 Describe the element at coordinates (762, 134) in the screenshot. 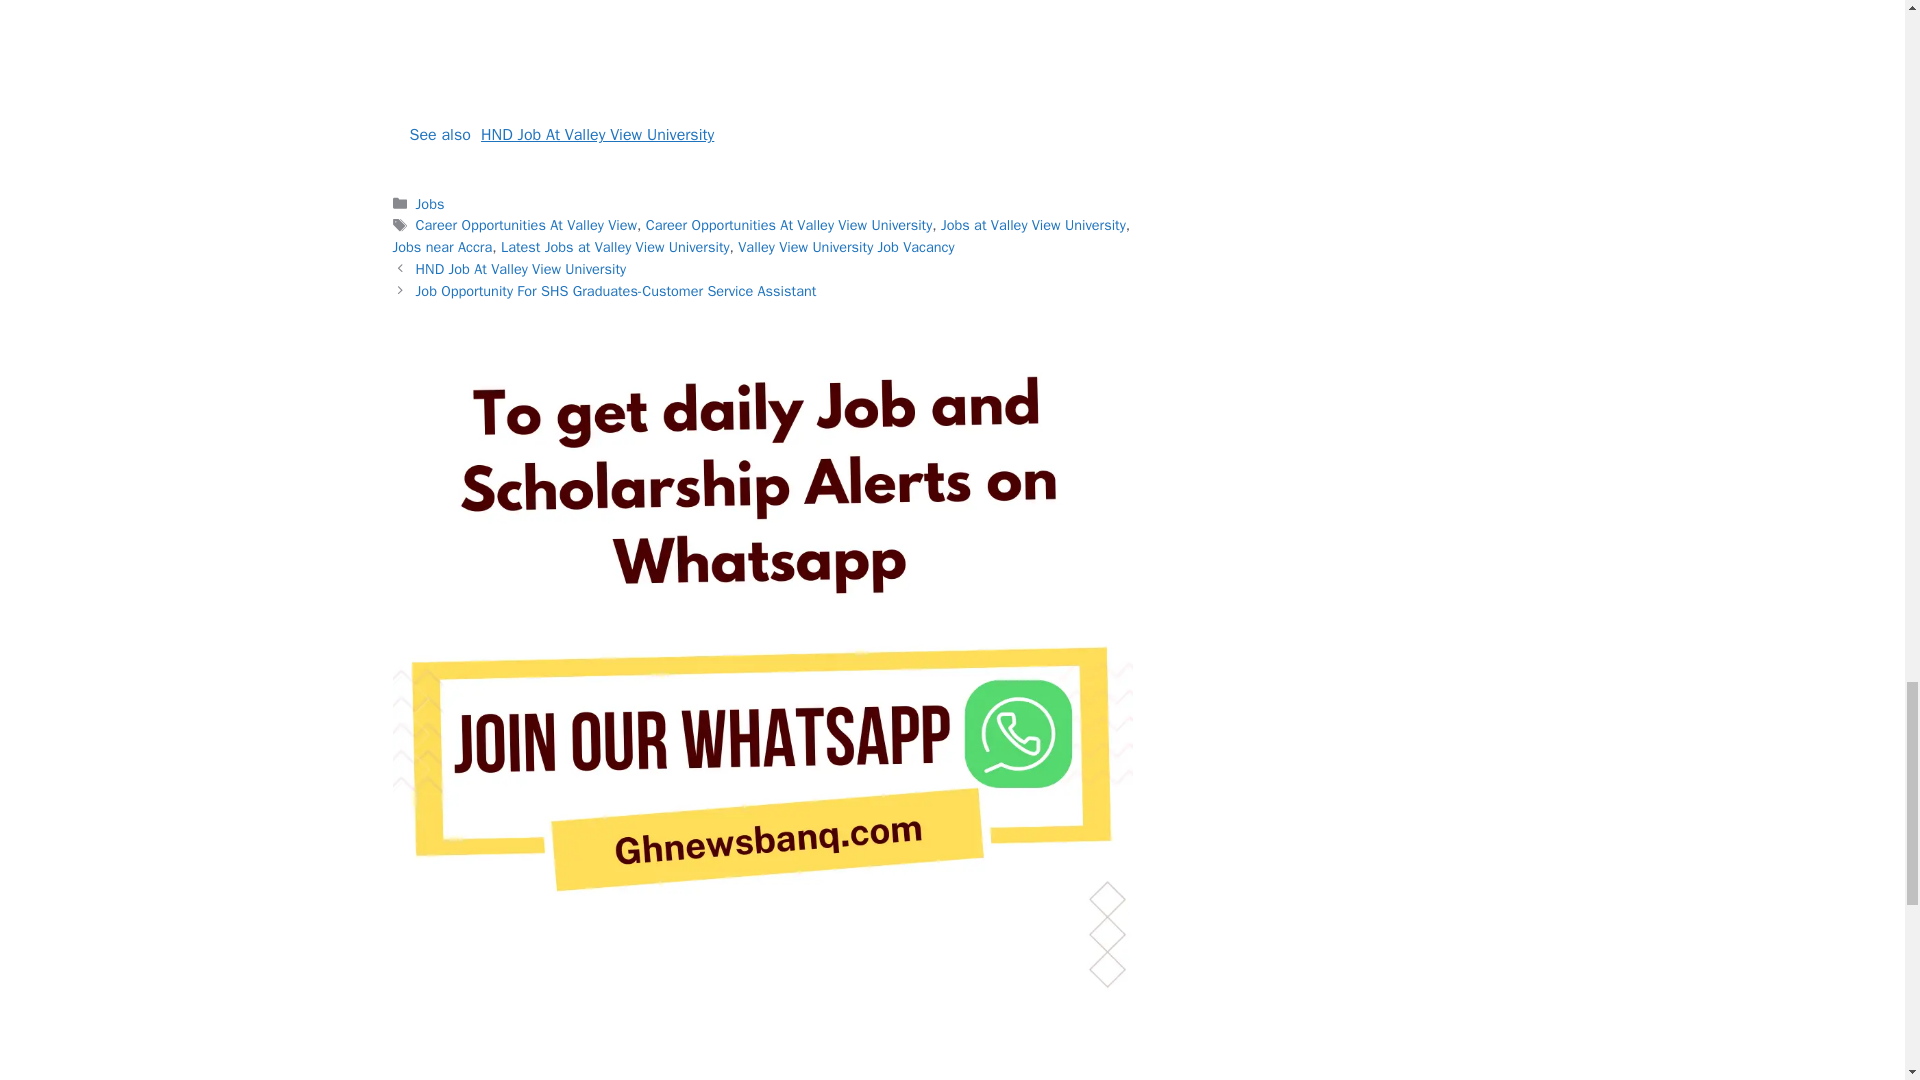

I see `See also  HND Job At Valley View University` at that location.